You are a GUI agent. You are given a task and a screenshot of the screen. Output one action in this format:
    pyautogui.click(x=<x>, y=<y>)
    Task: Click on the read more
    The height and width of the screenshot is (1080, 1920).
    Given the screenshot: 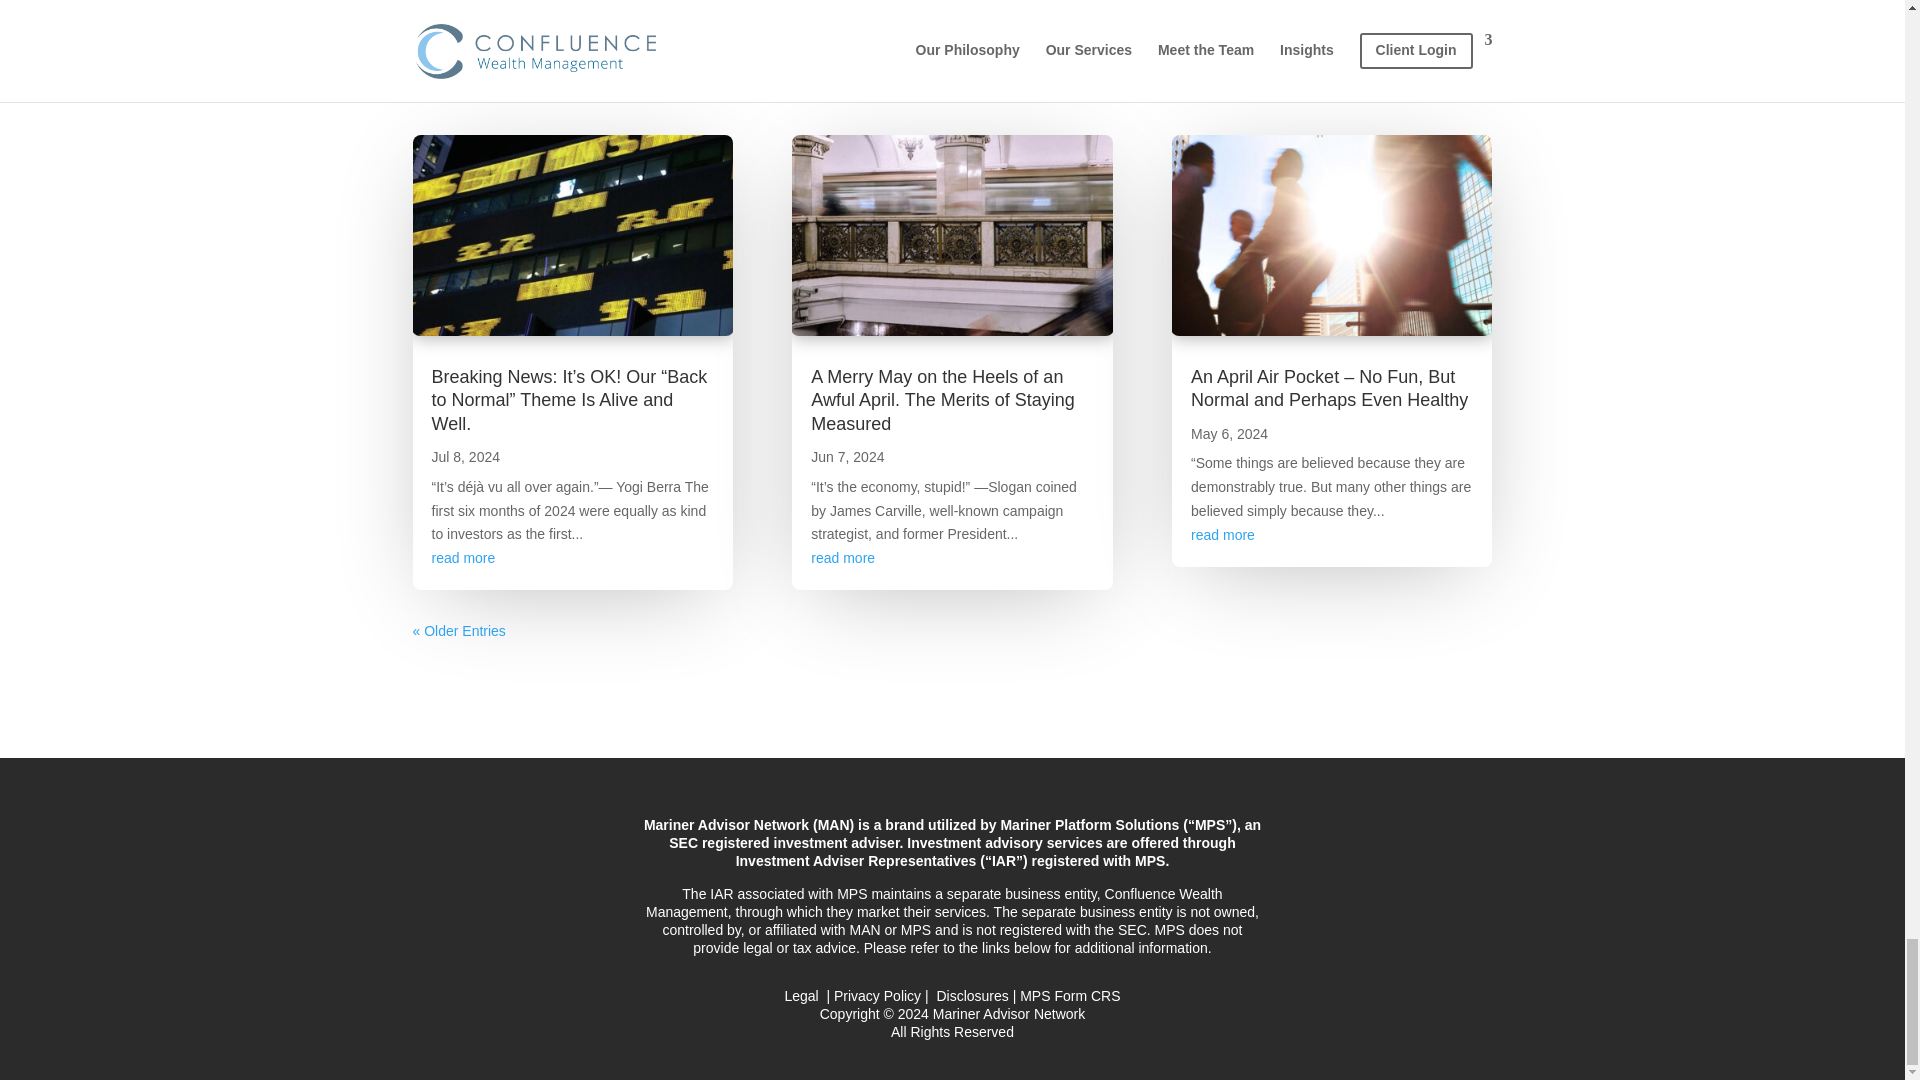 What is the action you would take?
    pyautogui.click(x=842, y=557)
    